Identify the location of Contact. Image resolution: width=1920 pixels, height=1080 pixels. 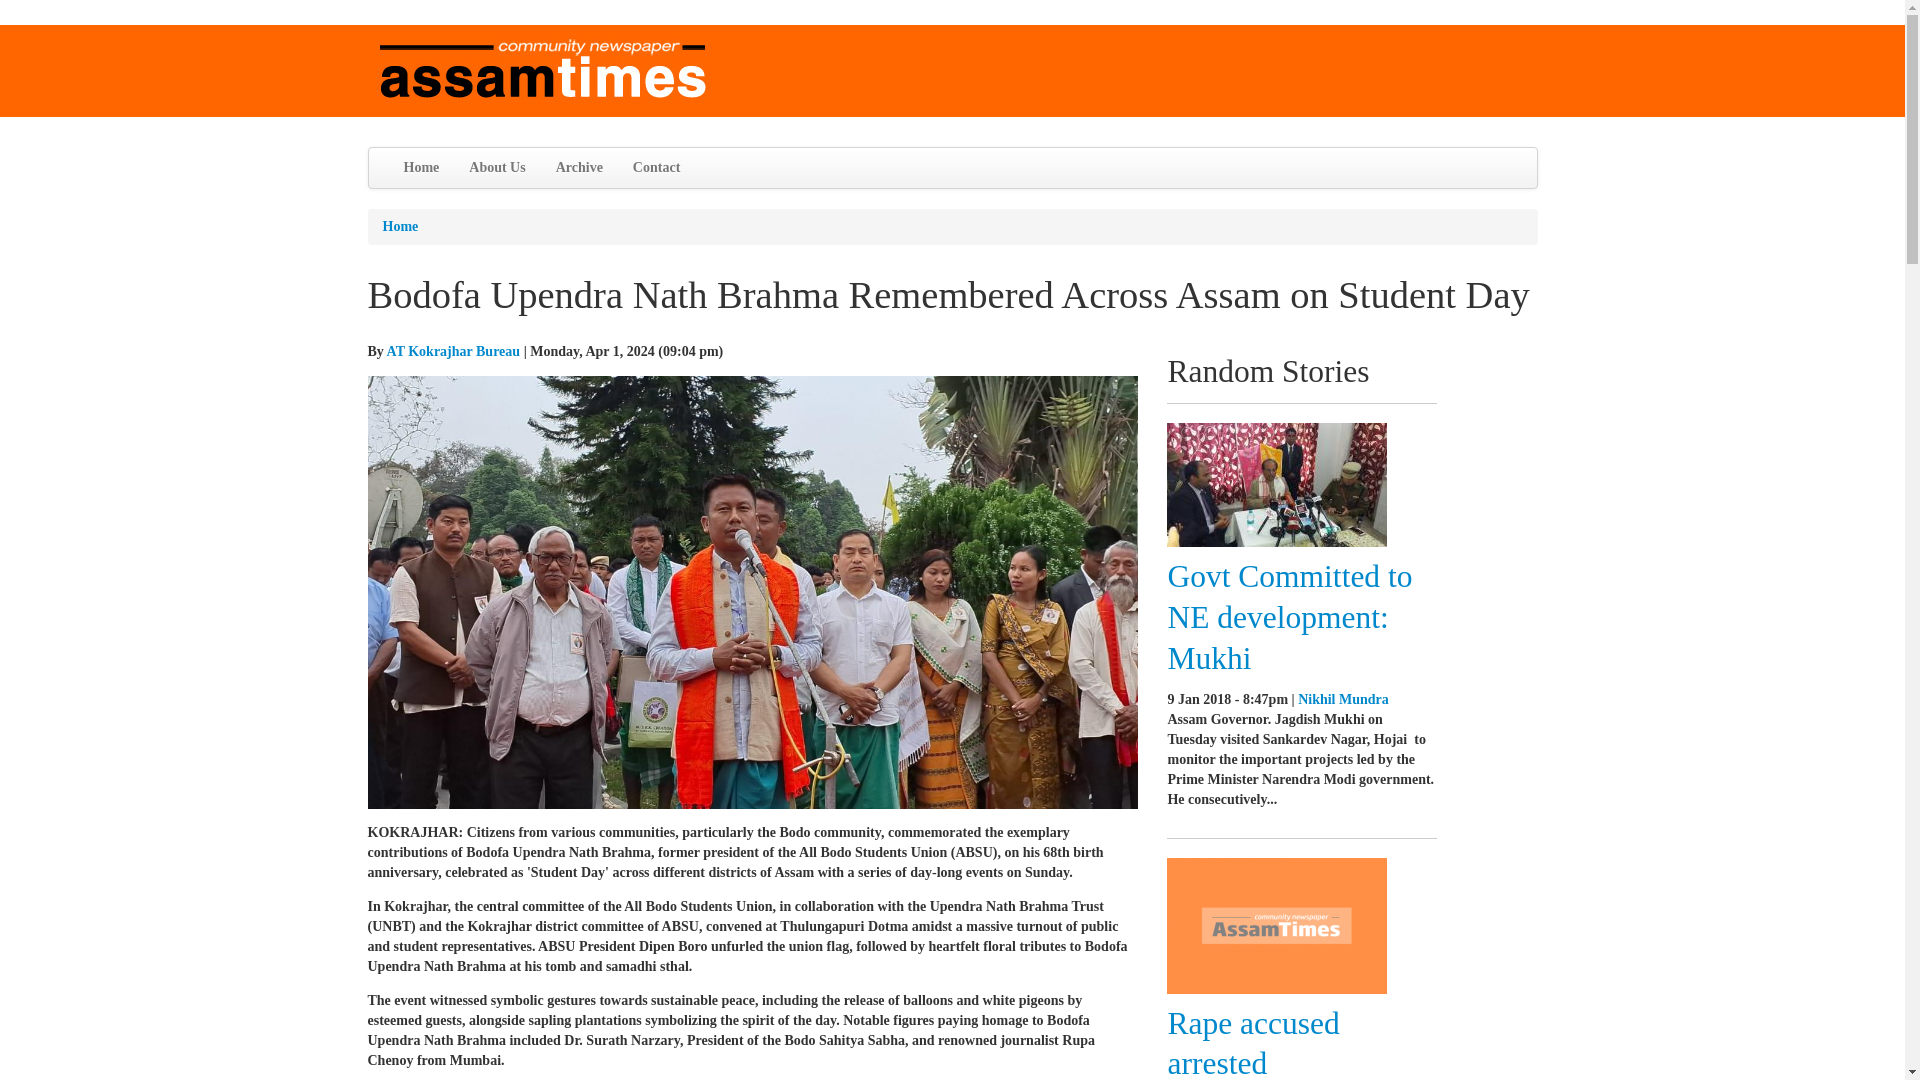
(656, 167).